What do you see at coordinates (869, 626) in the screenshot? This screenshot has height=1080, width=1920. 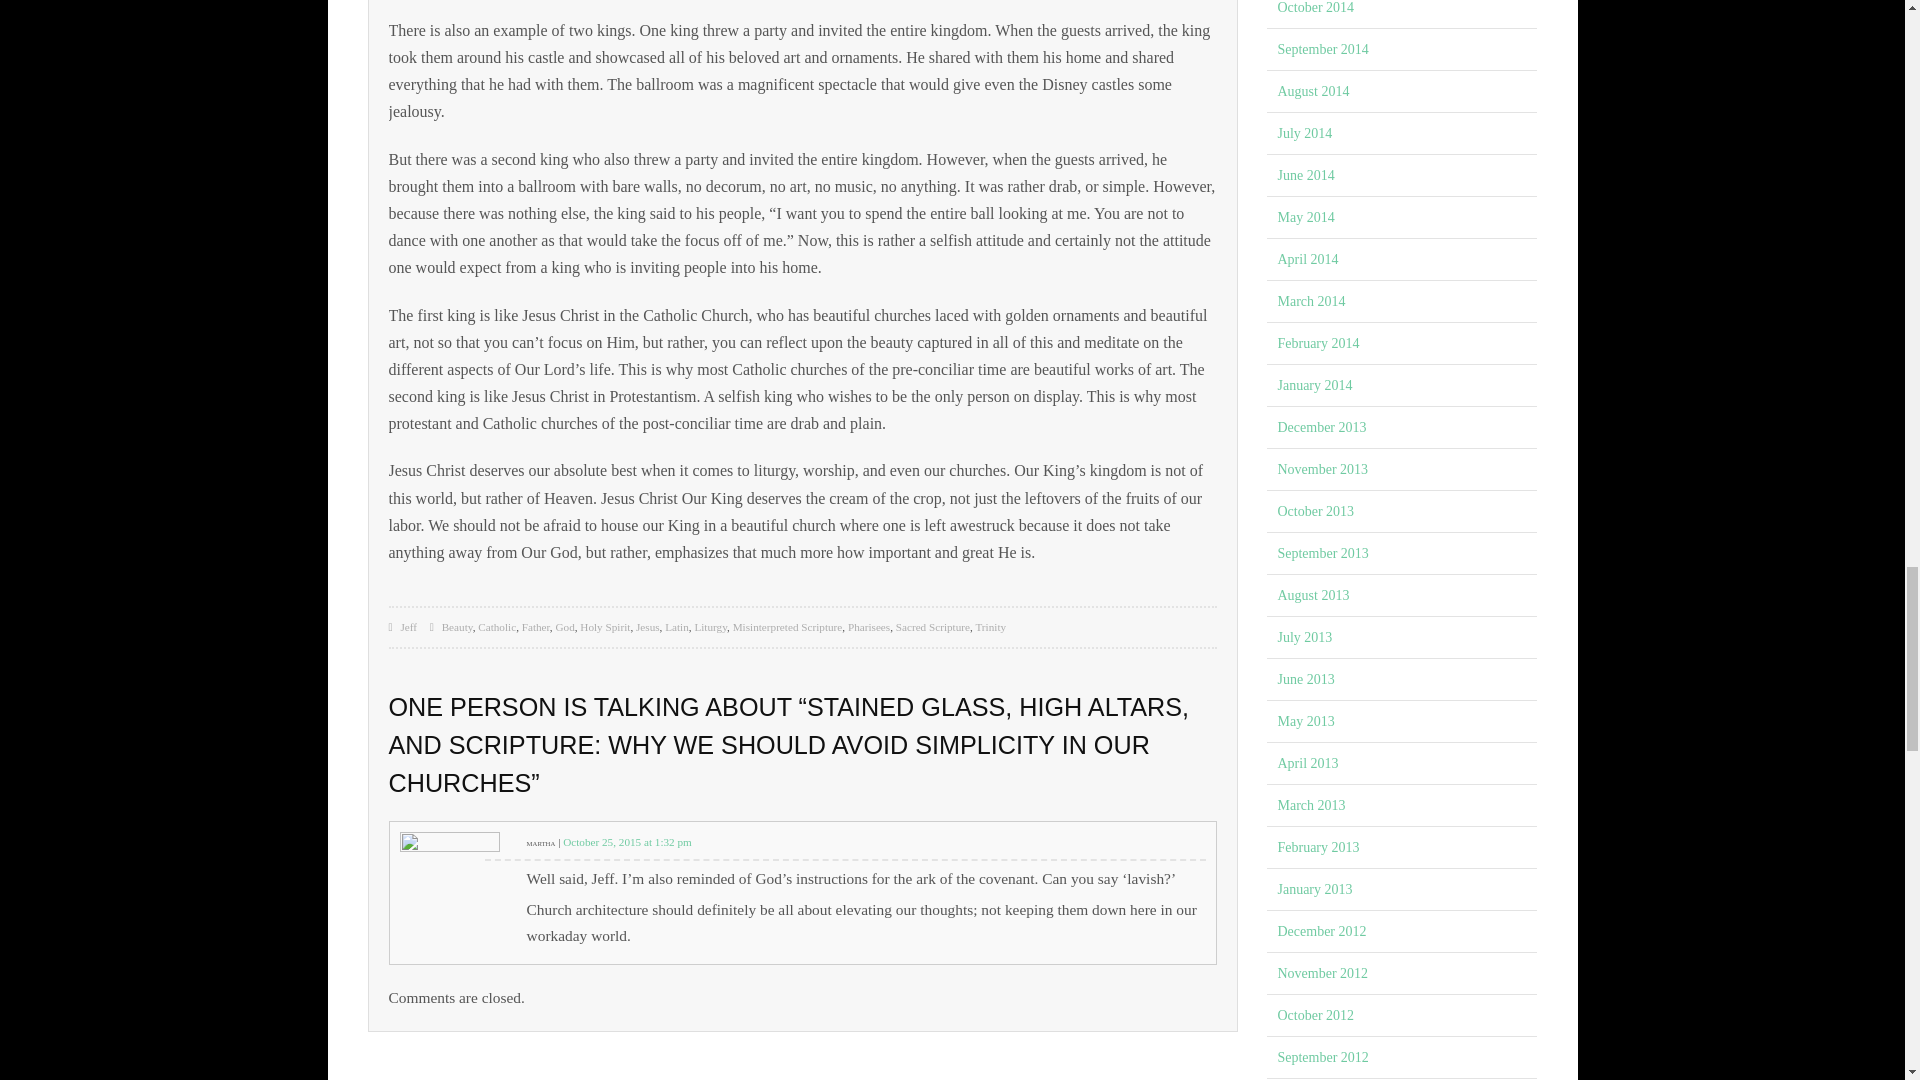 I see `Pharisees` at bounding box center [869, 626].